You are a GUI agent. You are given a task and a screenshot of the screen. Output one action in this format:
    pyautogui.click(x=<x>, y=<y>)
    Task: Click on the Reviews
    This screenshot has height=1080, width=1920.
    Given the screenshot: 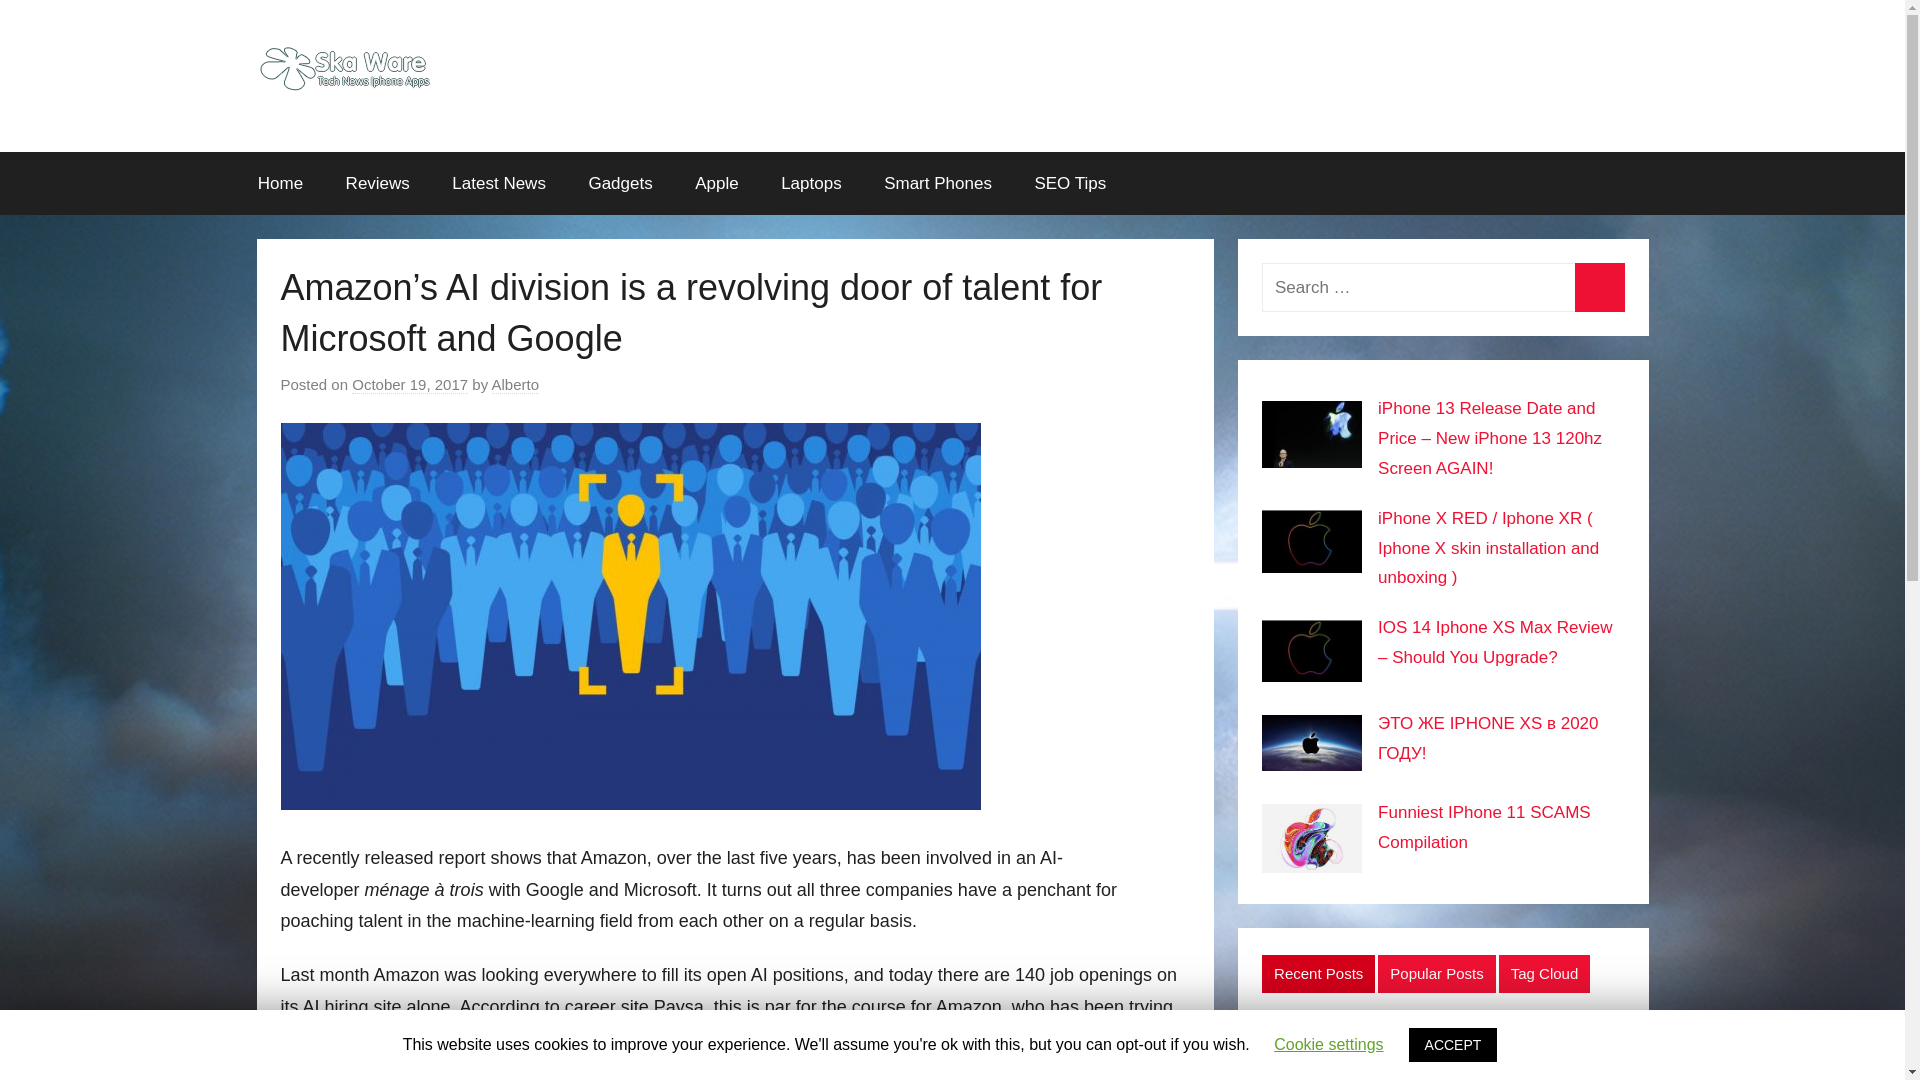 What is the action you would take?
    pyautogui.click(x=377, y=184)
    